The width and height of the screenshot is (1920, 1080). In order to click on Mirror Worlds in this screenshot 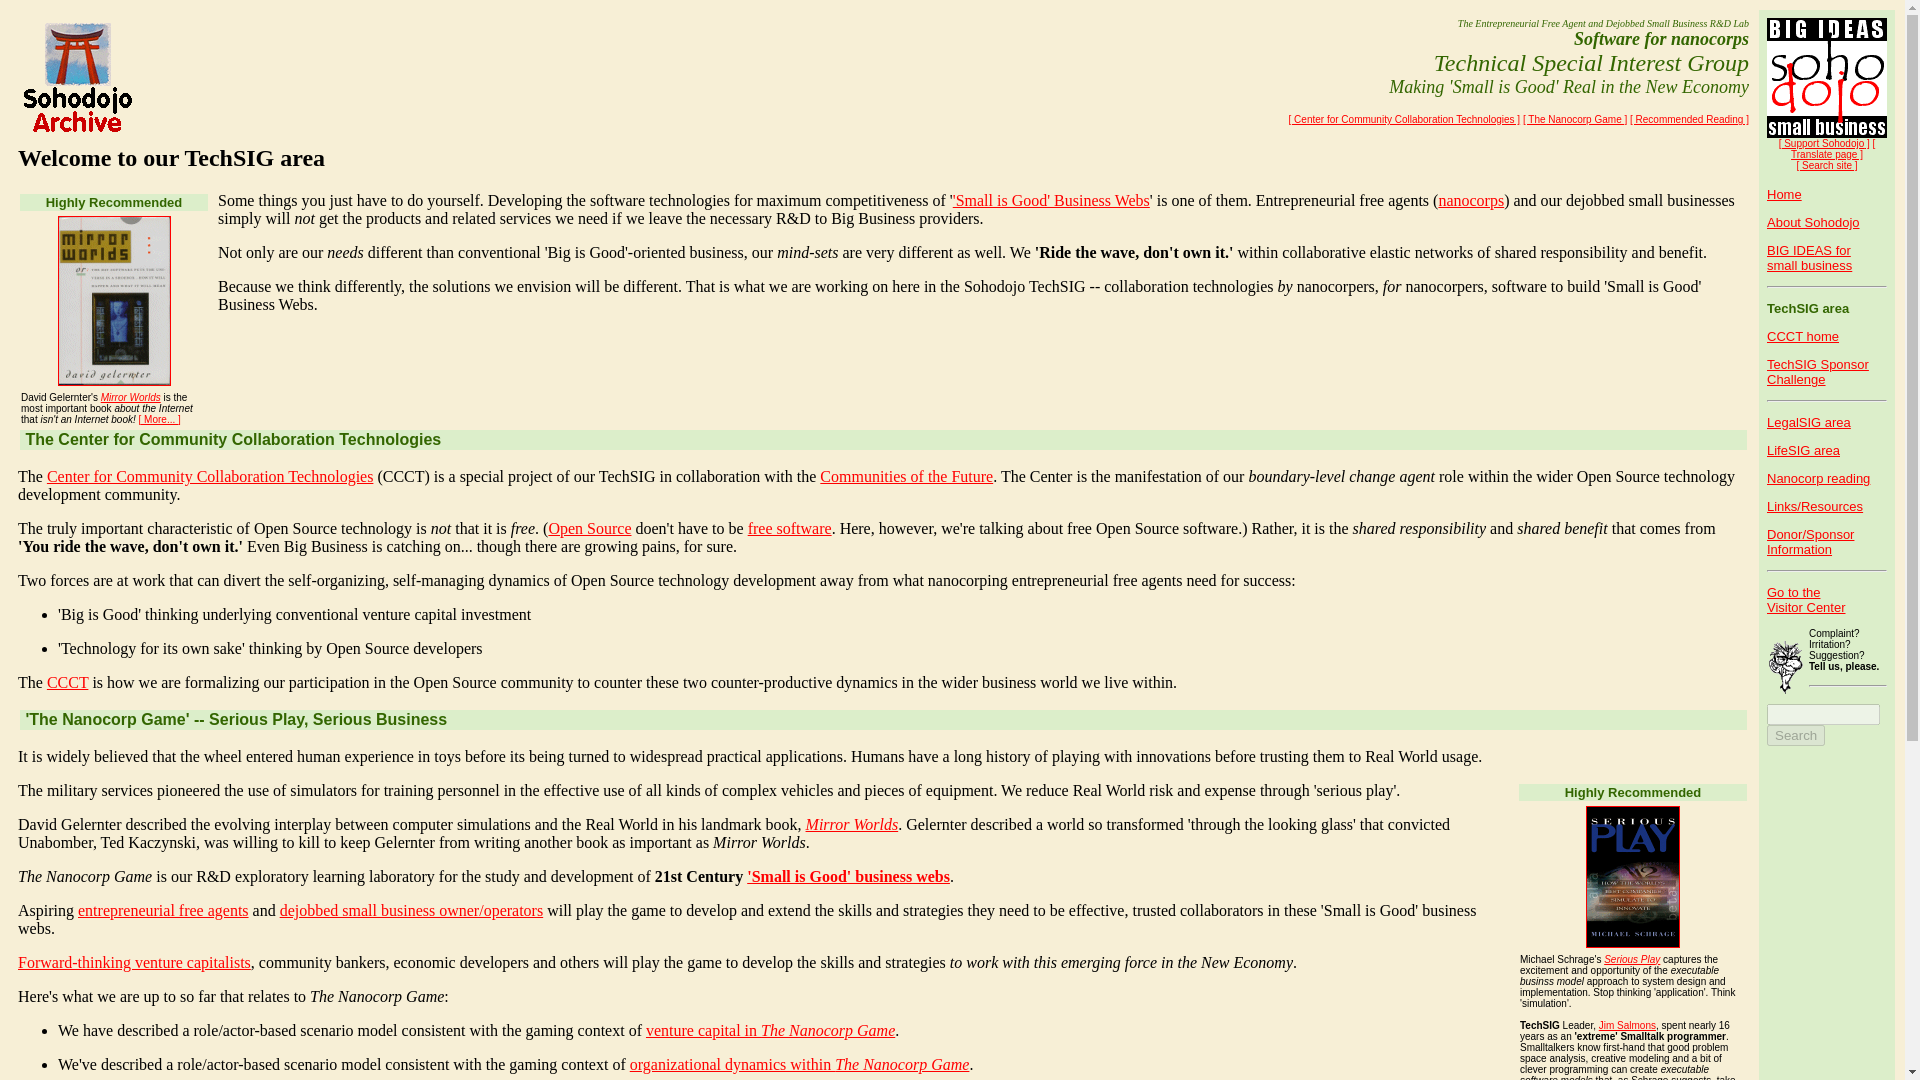, I will do `click(852, 824)`.